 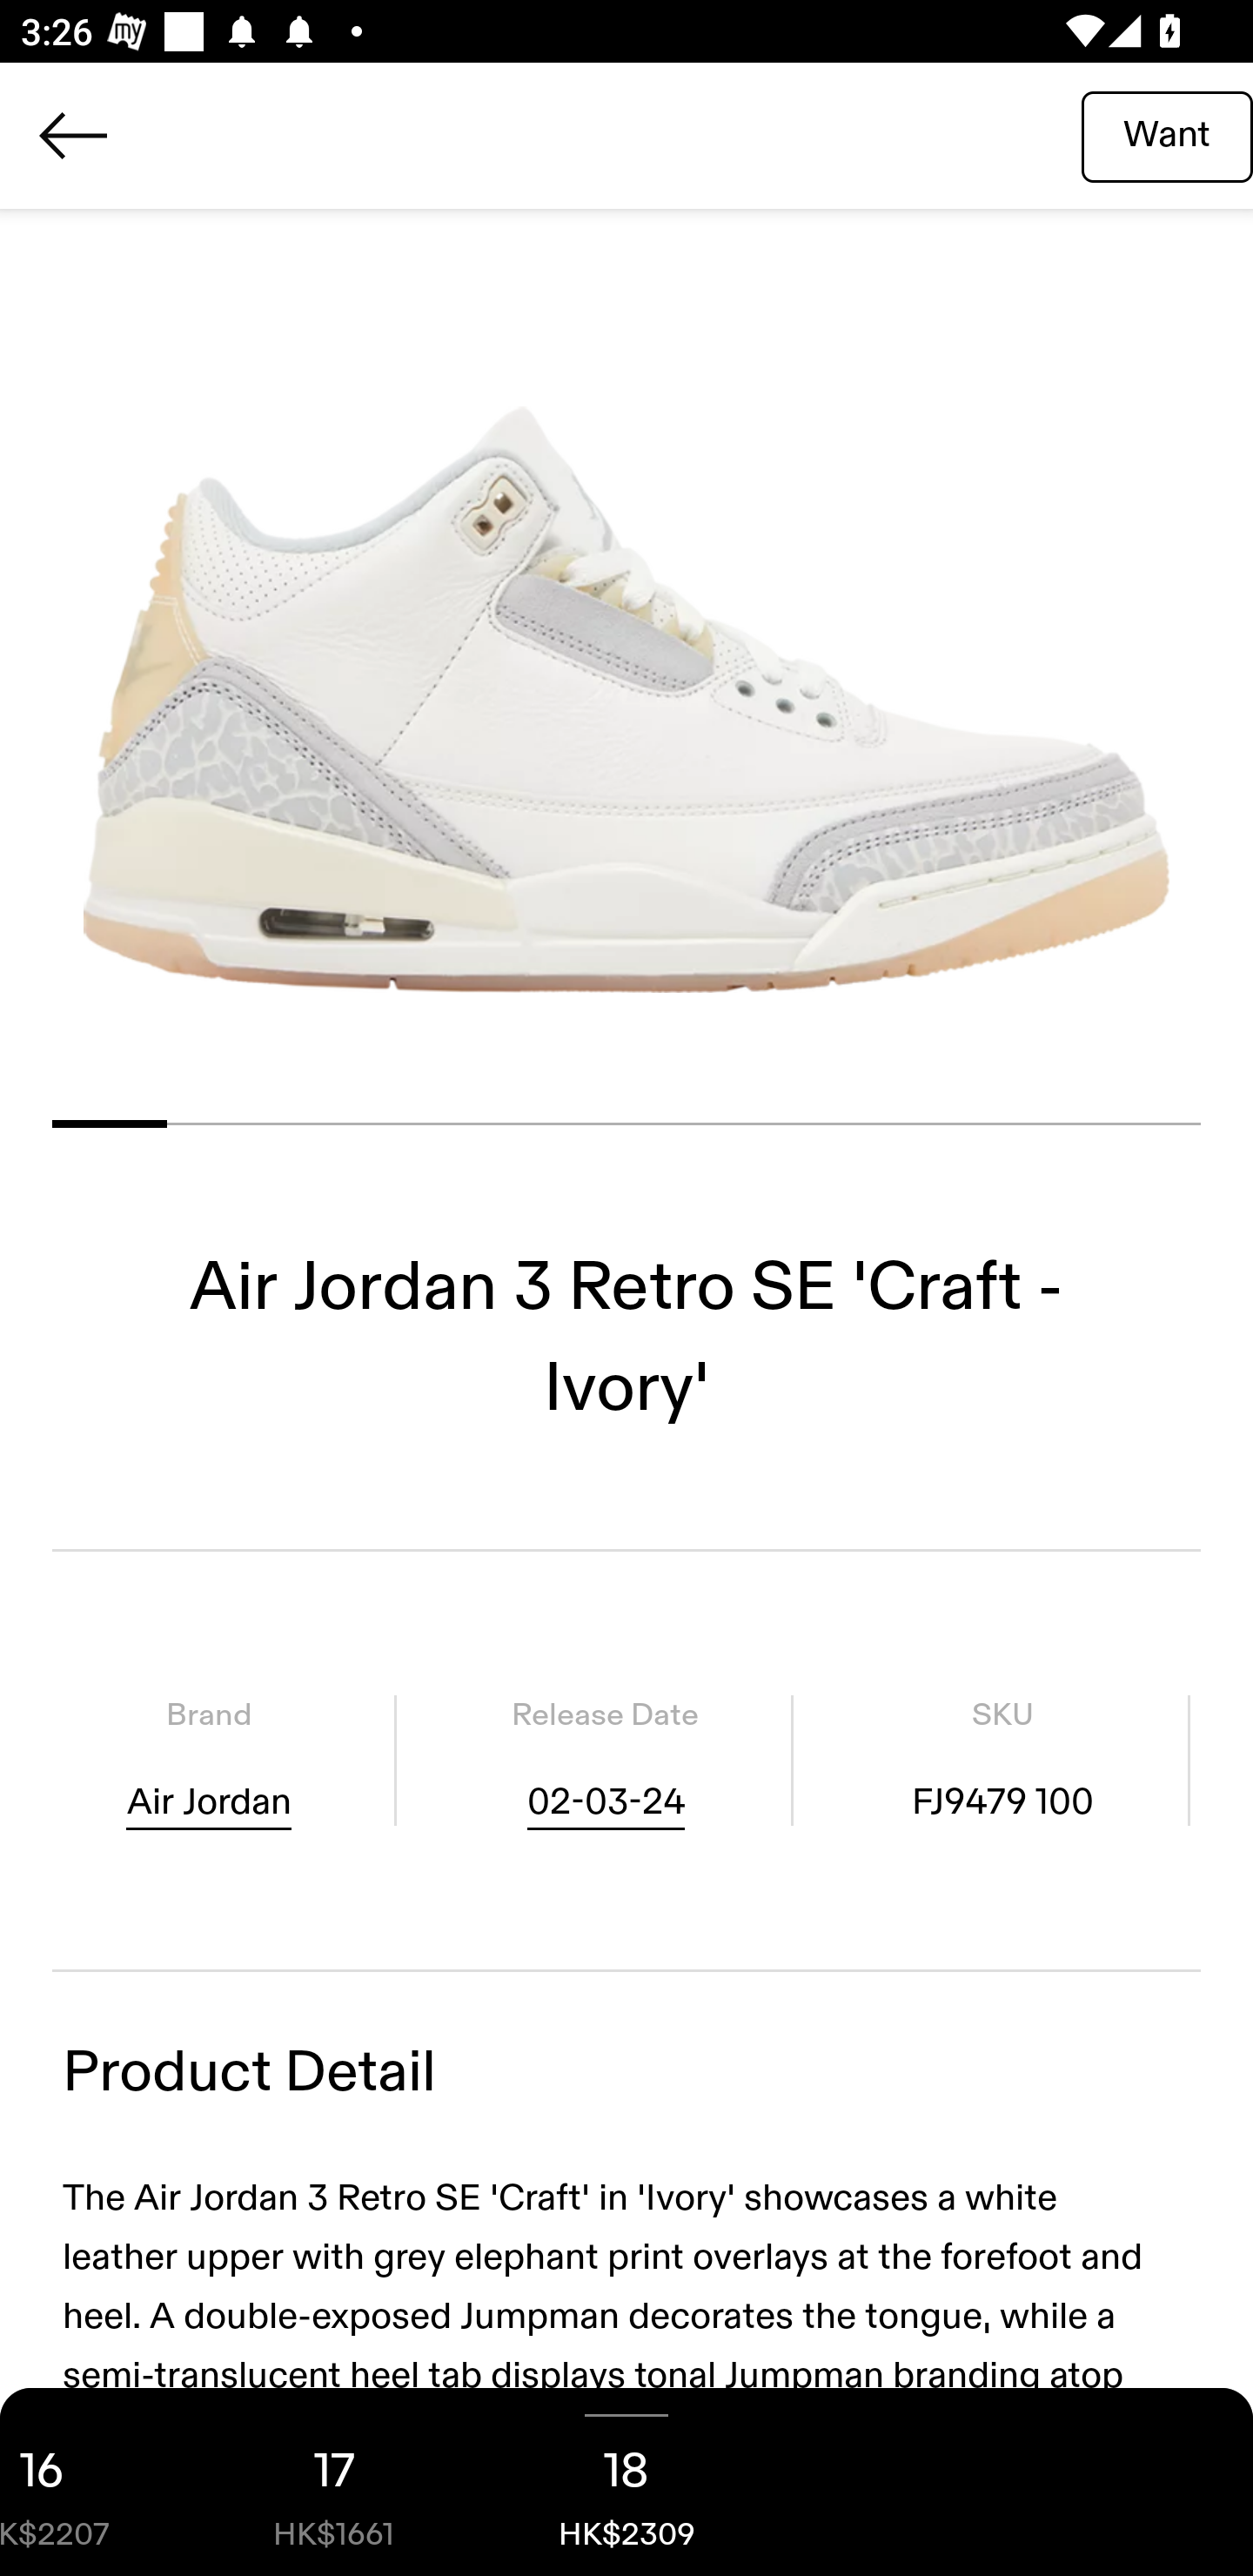 What do you see at coordinates (605, 1759) in the screenshot?
I see `Release Date 02-03-24` at bounding box center [605, 1759].